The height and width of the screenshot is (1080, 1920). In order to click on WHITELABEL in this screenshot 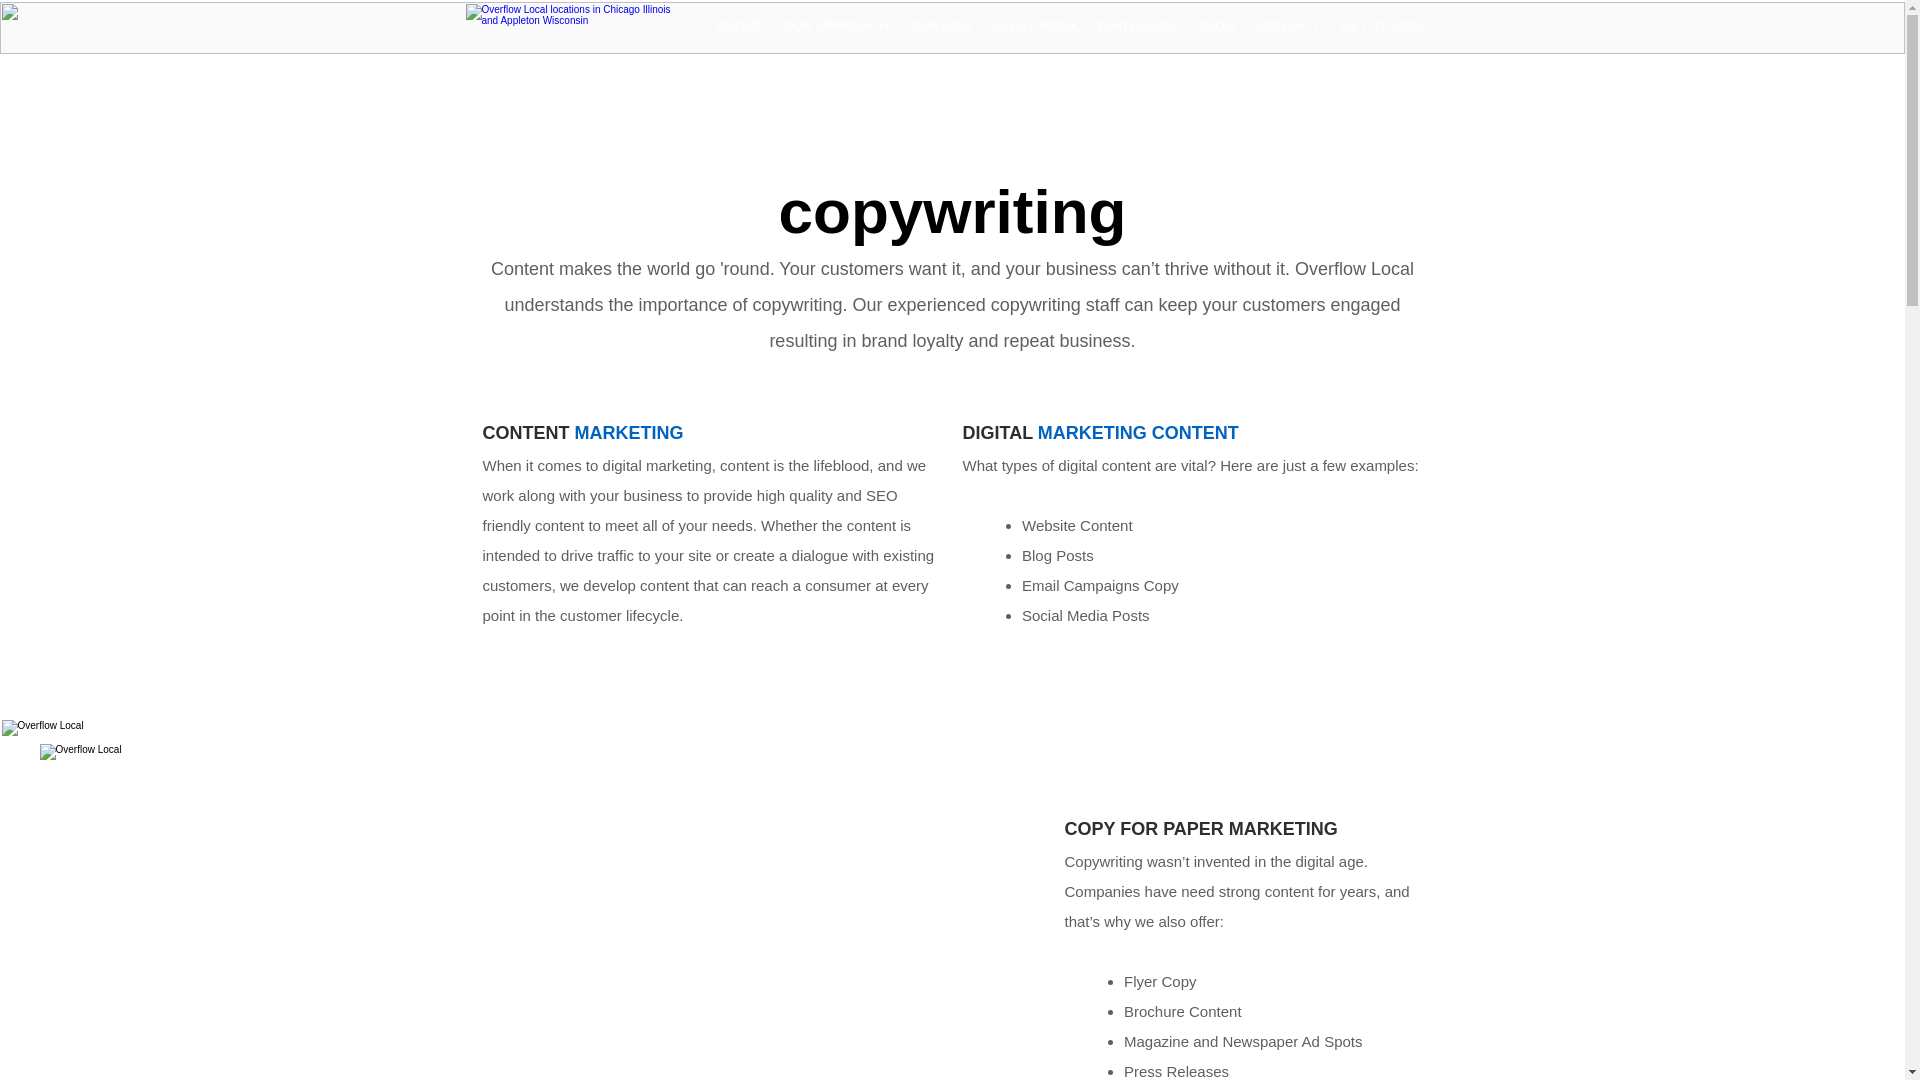, I will do `click(1136, 26)`.